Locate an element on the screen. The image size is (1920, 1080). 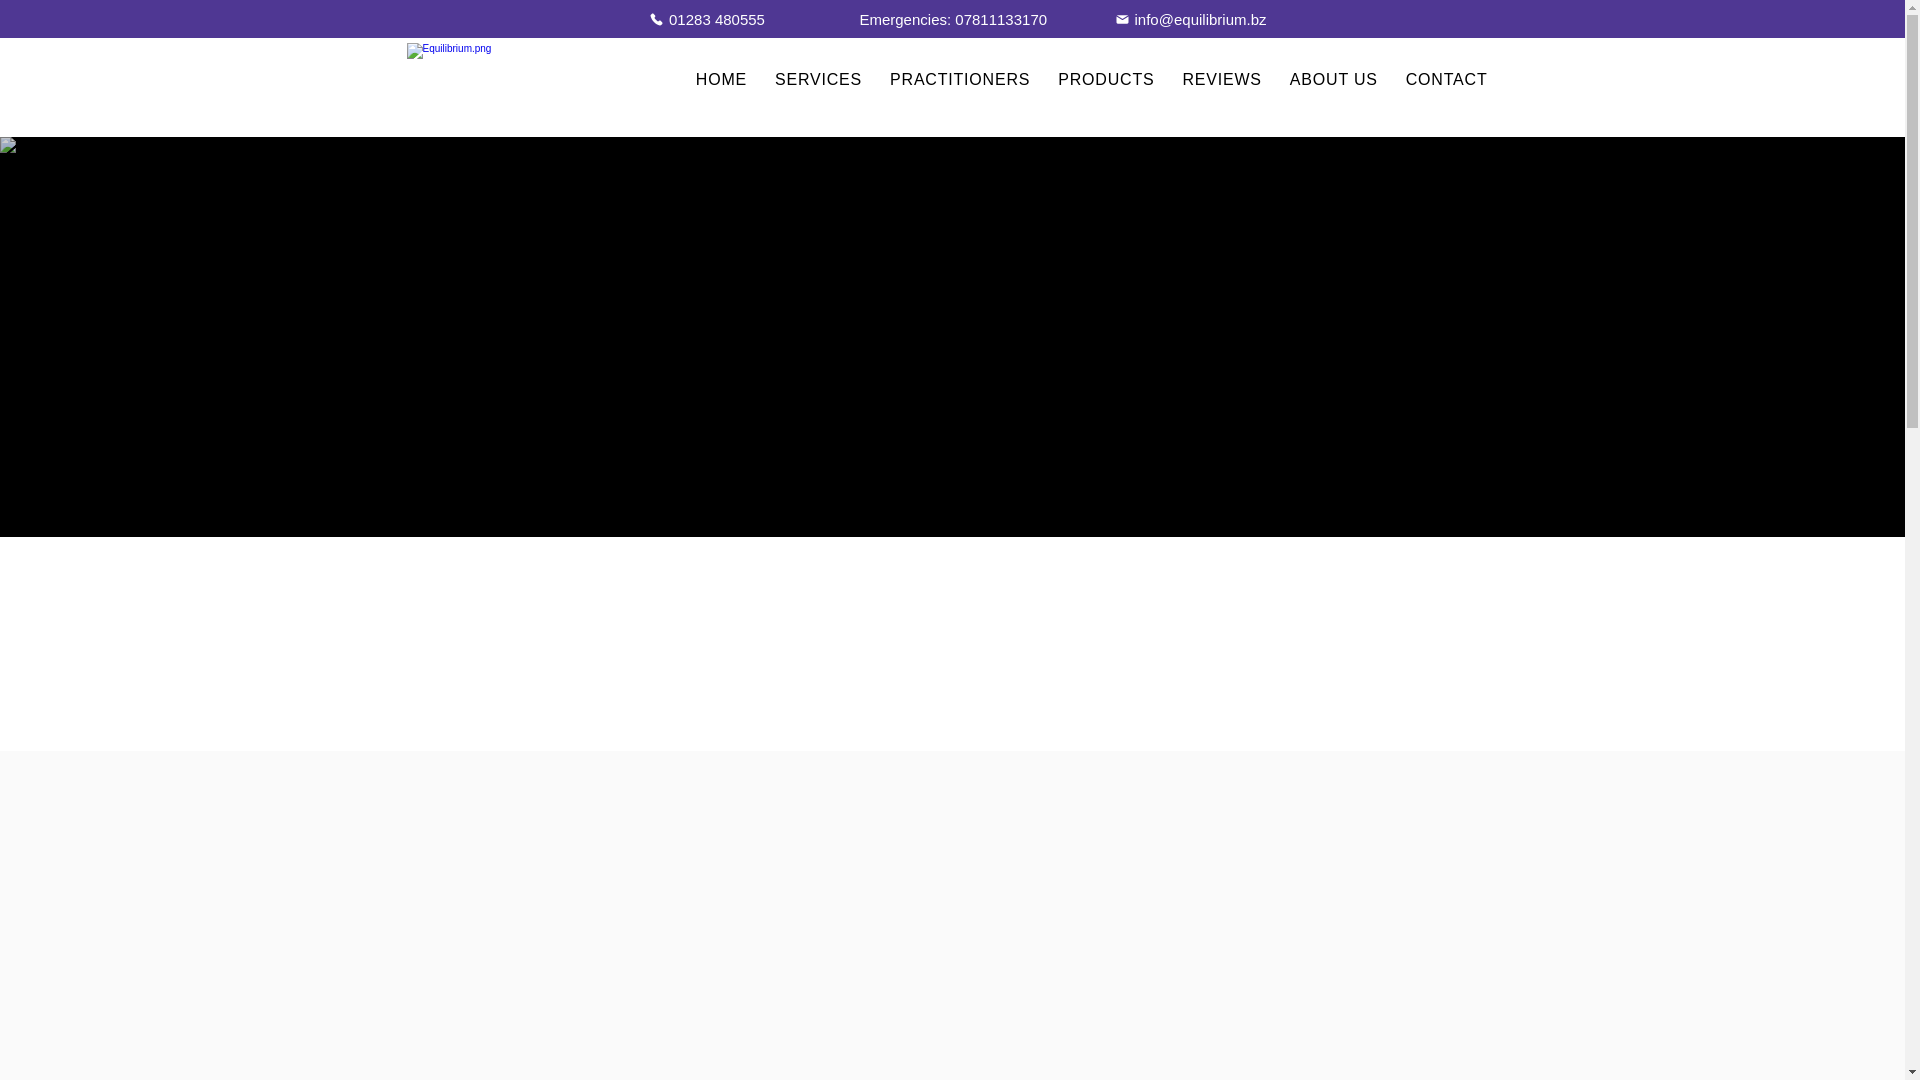
ABOUT US is located at coordinates (1334, 80).